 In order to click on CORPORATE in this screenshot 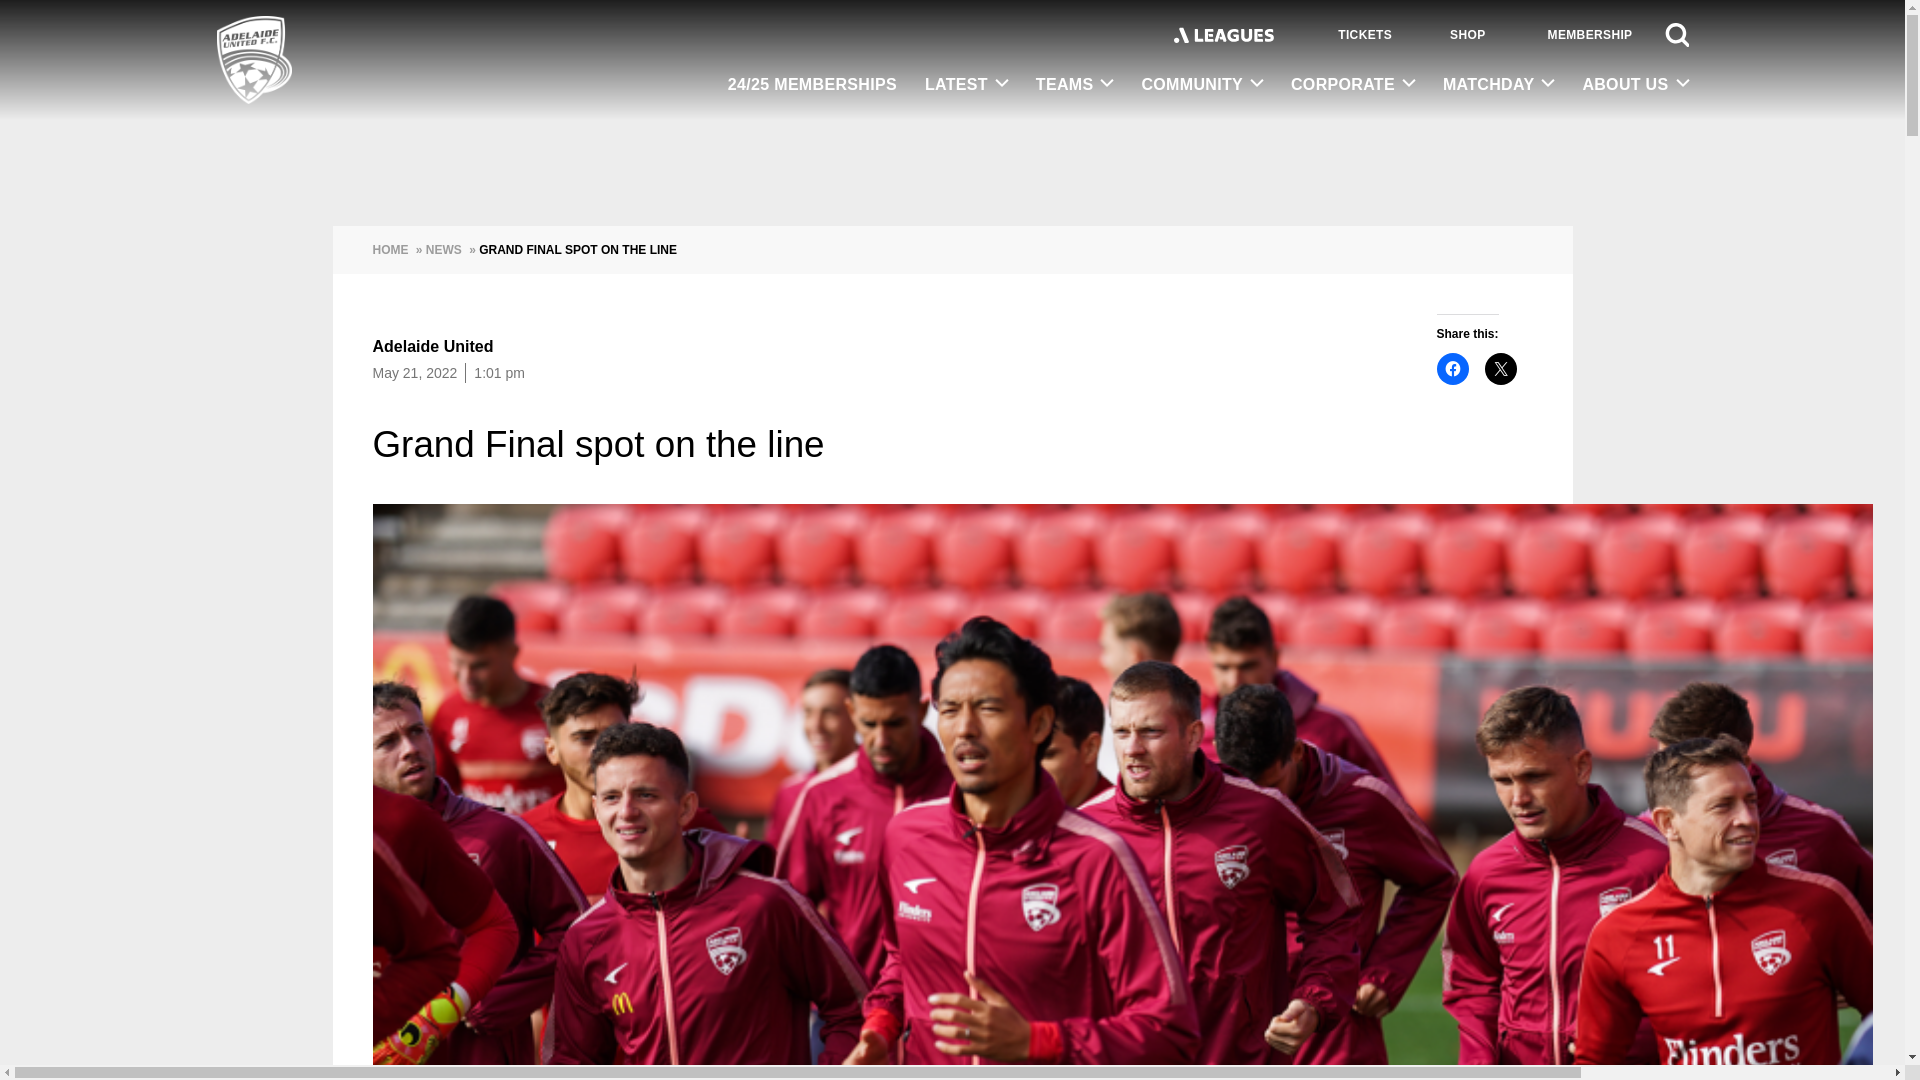, I will do `click(1352, 85)`.